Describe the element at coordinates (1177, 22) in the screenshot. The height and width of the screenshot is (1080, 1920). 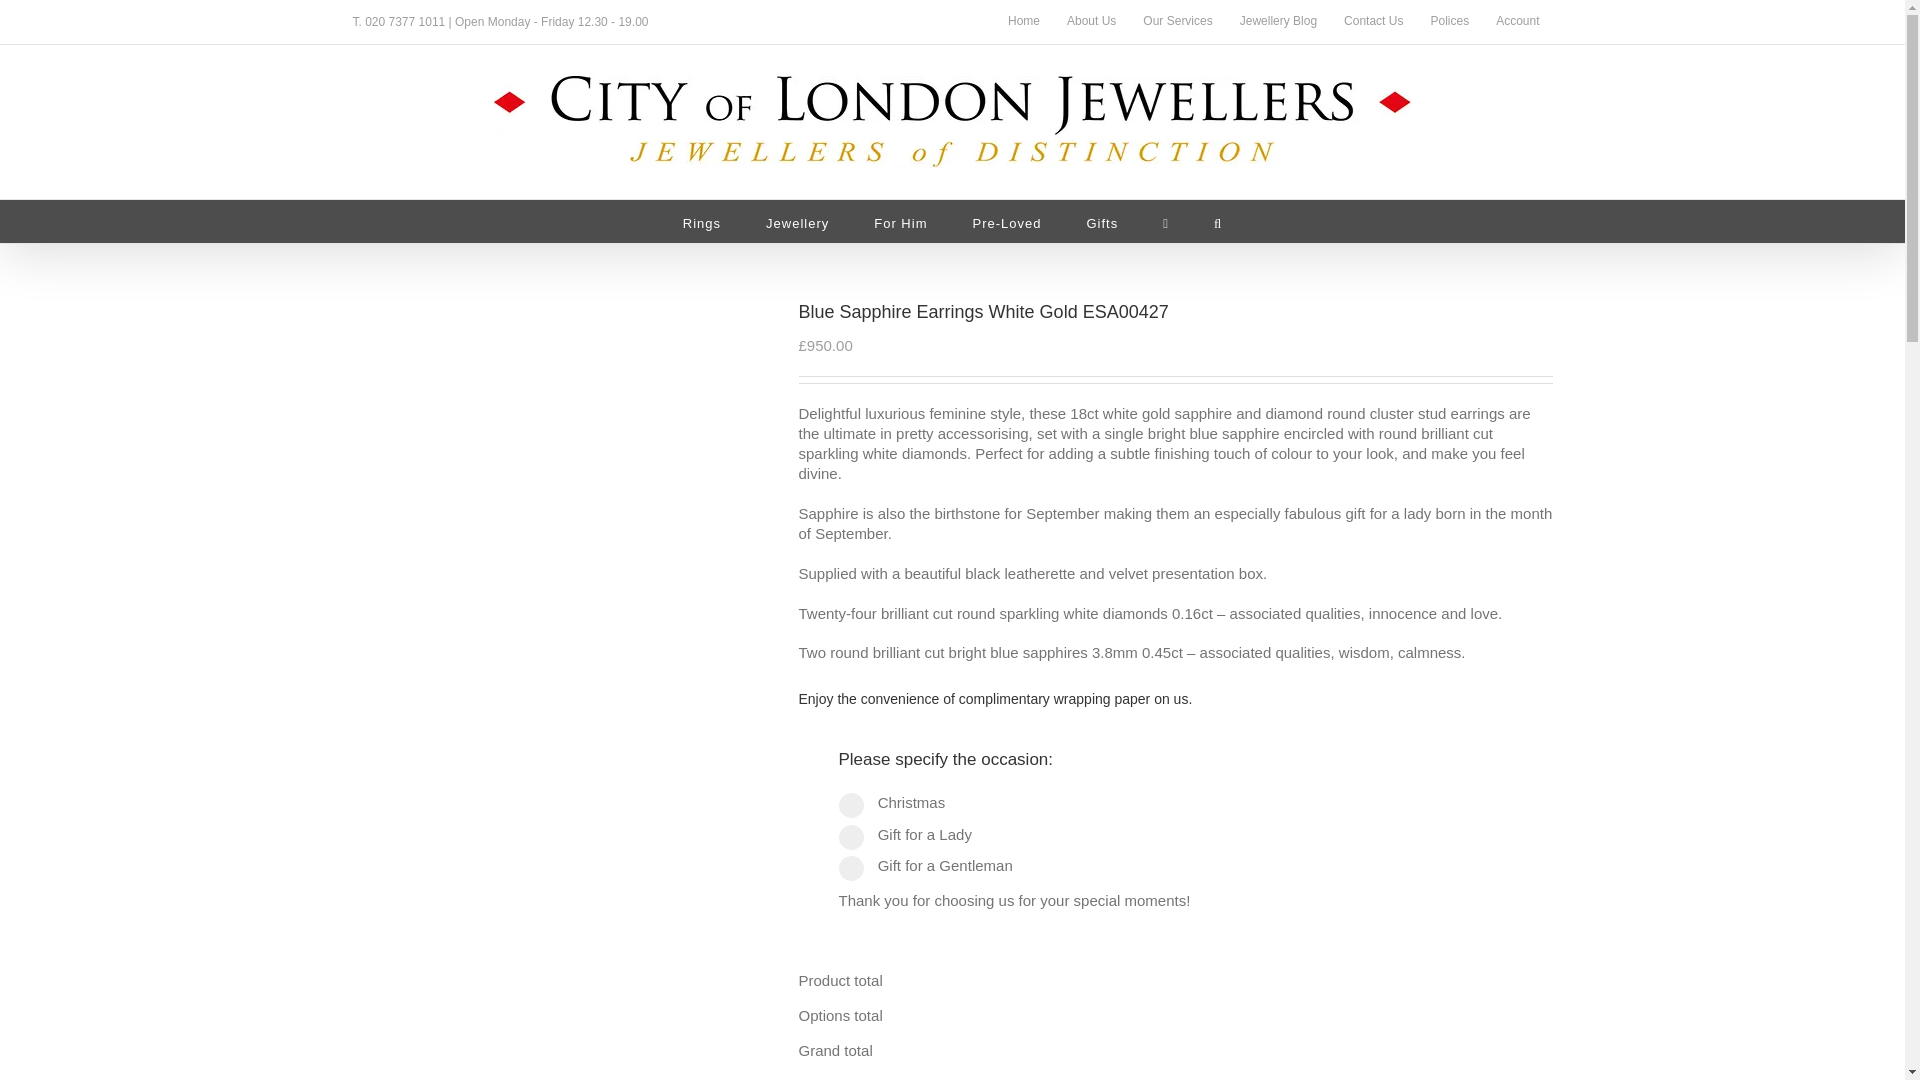
I see `Our Services` at that location.